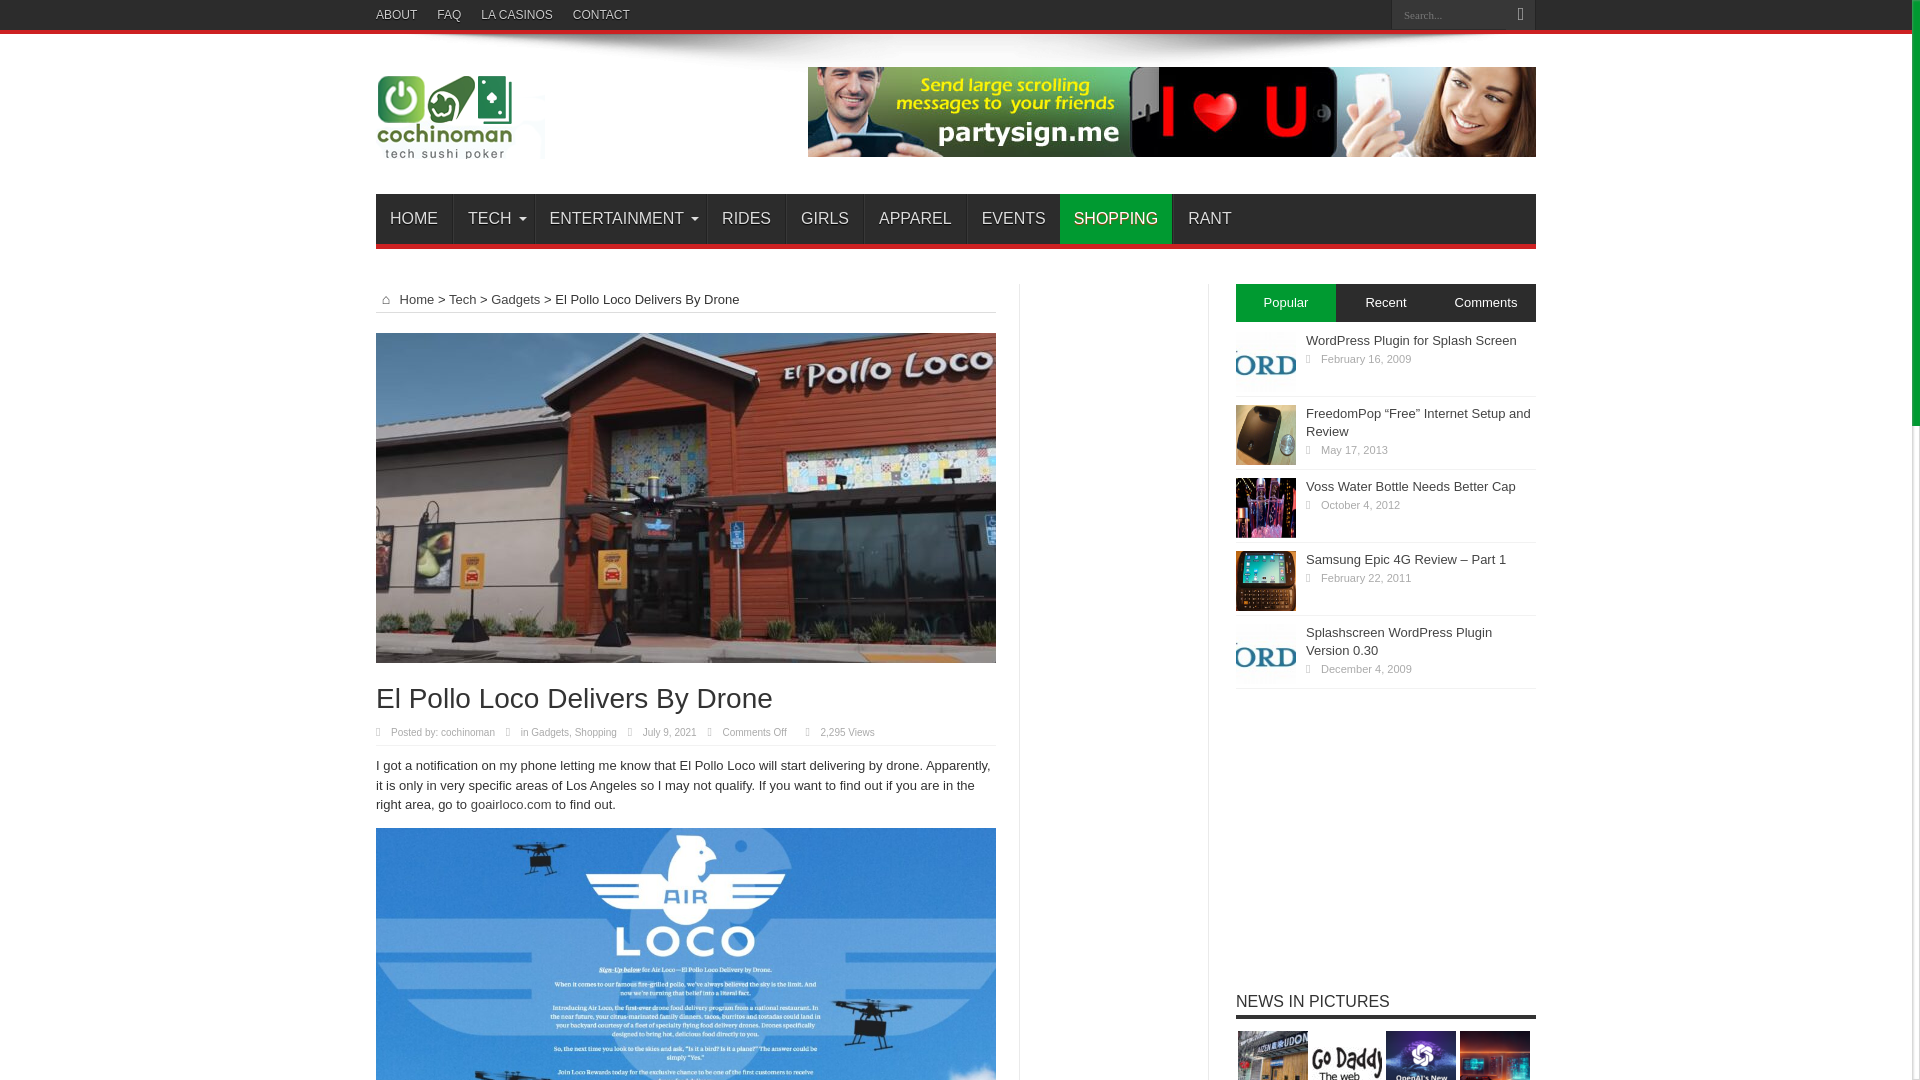 Image resolution: width=1920 pixels, height=1080 pixels. I want to click on Gadgets, so click(550, 732).